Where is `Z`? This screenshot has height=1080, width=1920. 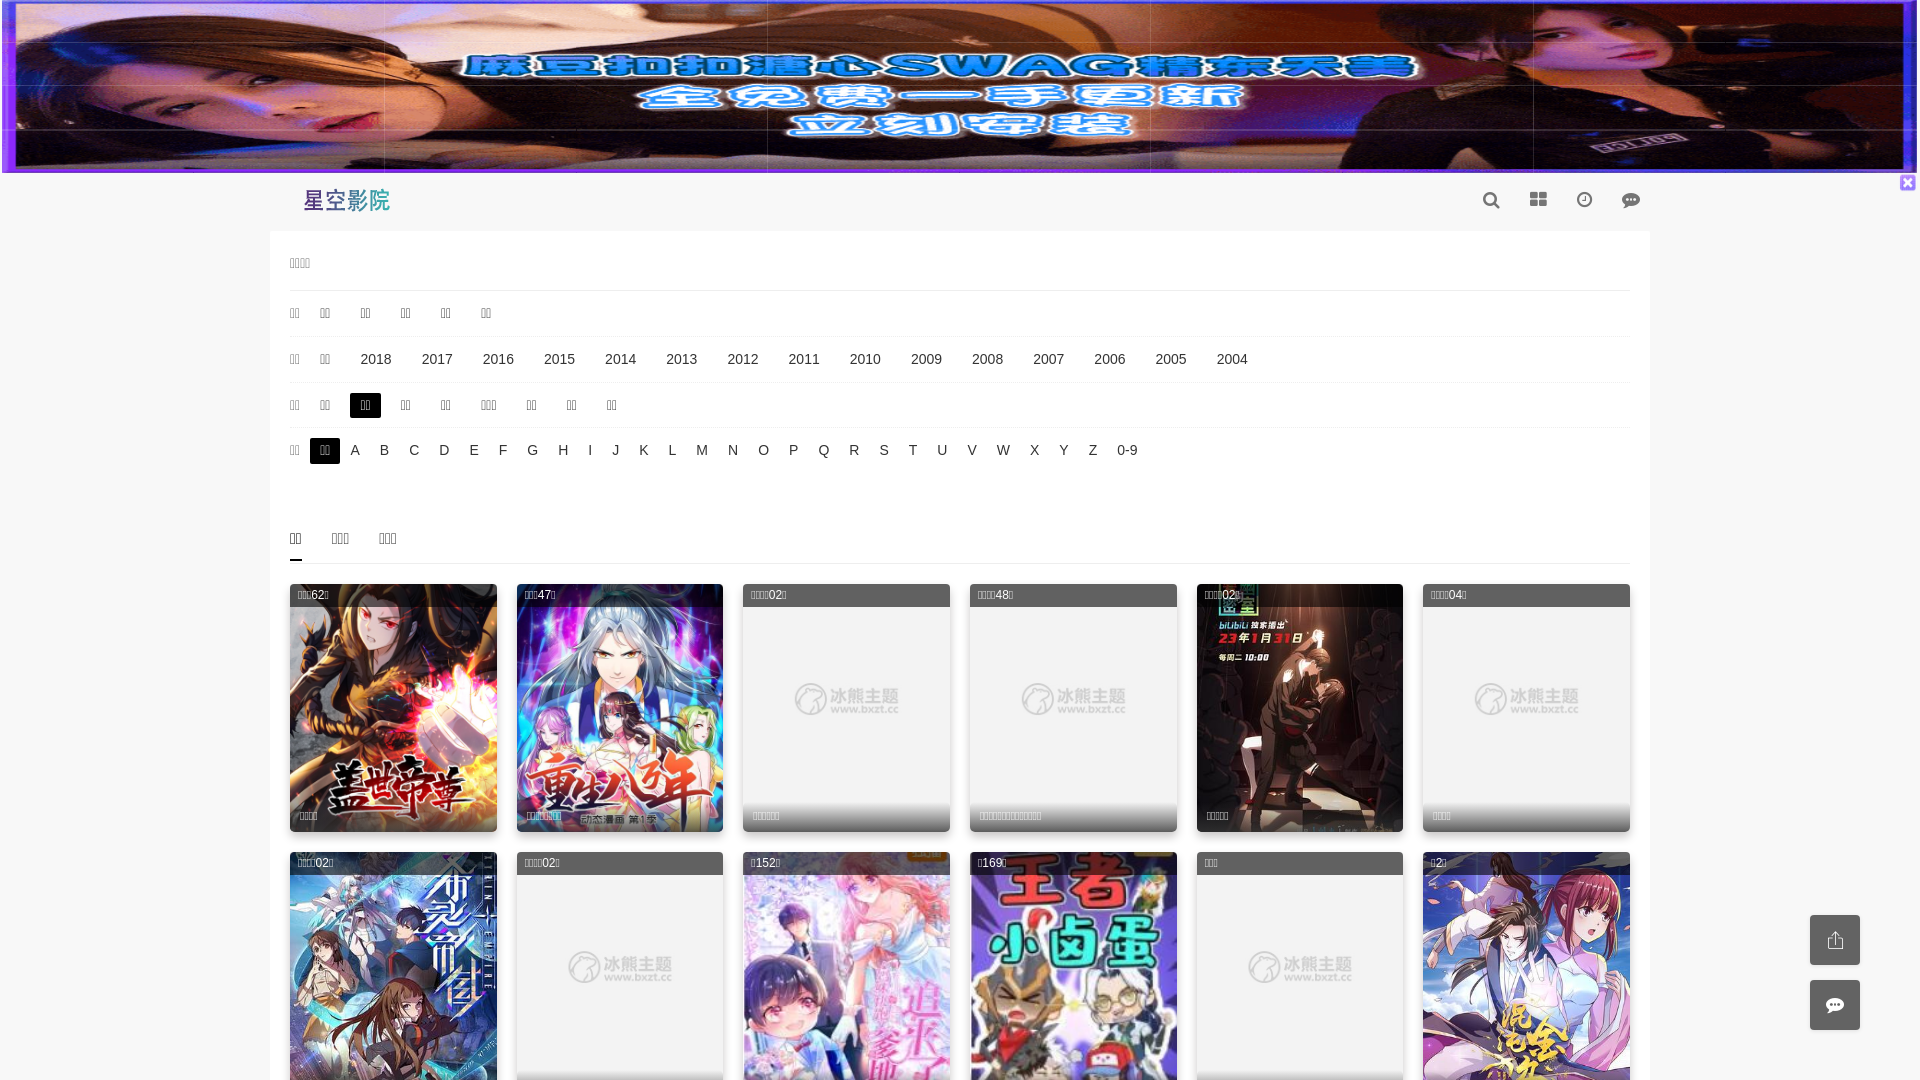 Z is located at coordinates (1094, 451).